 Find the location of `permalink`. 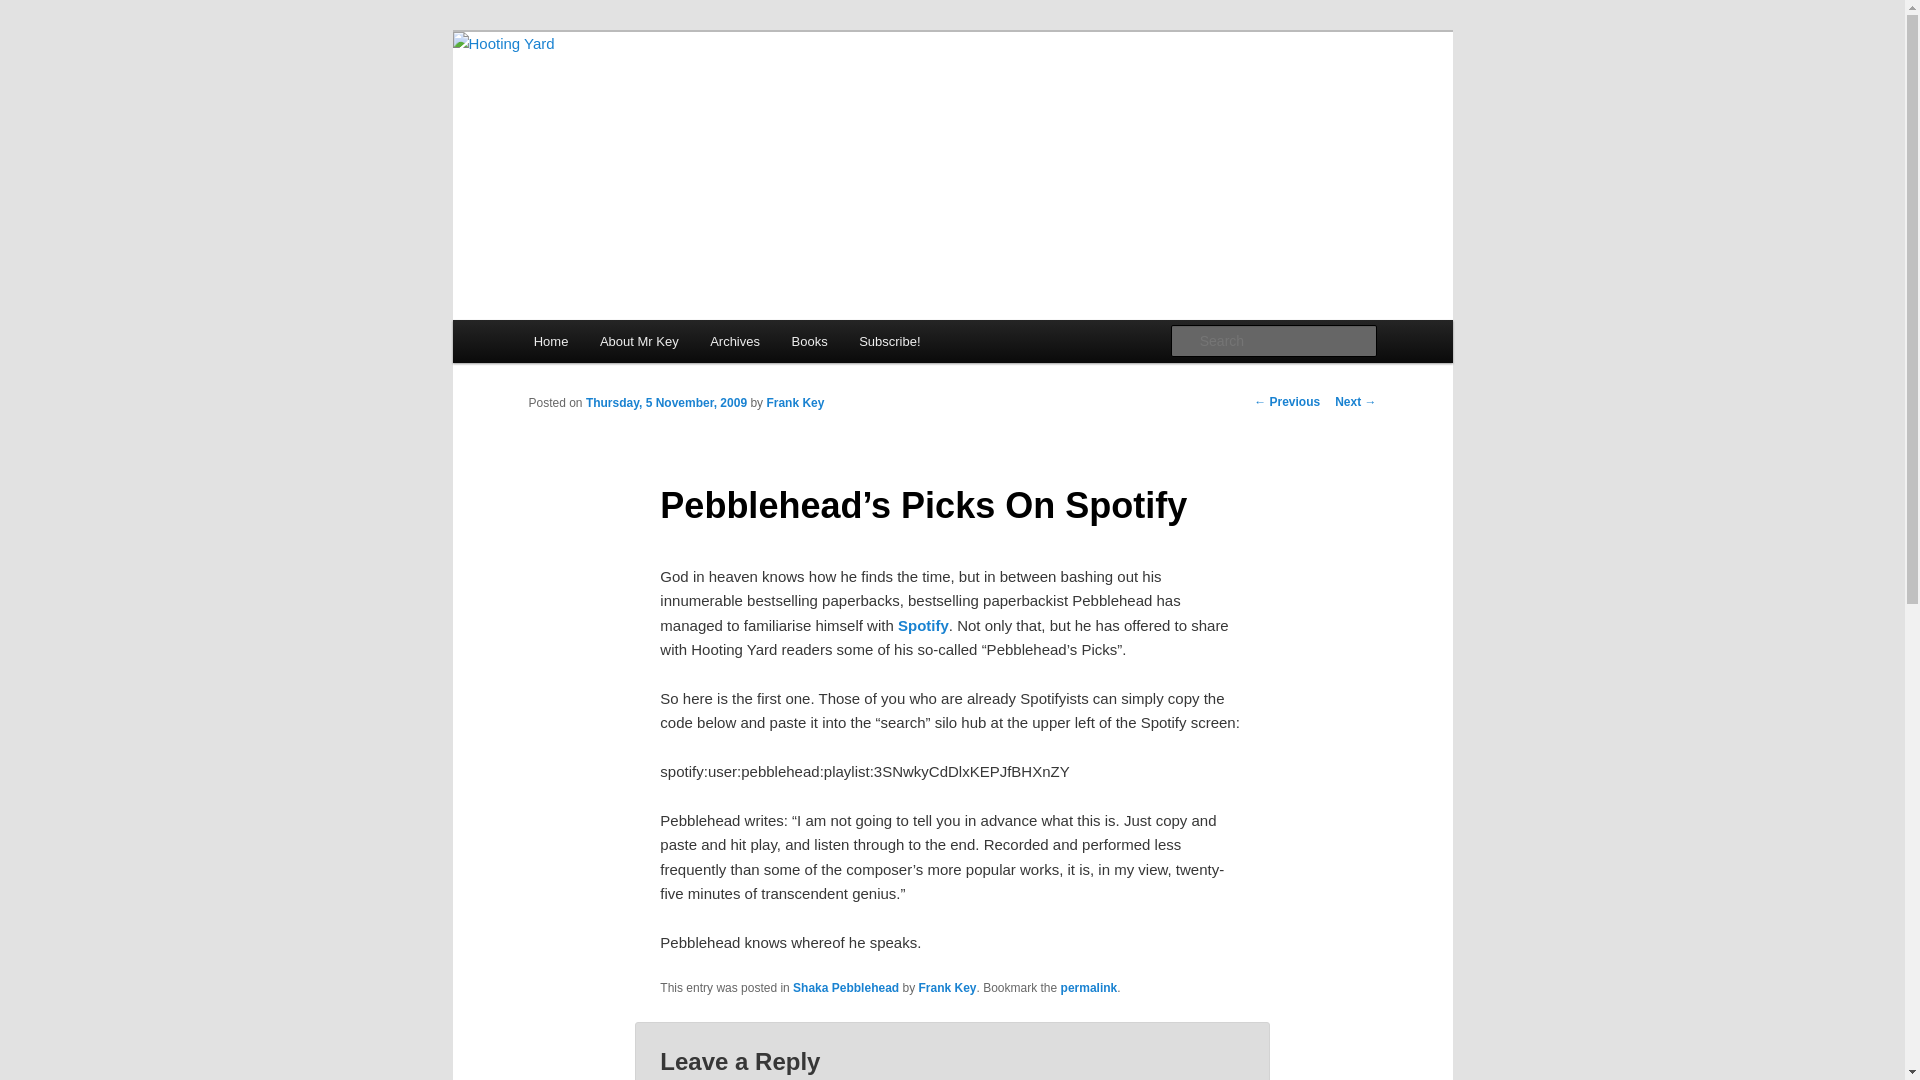

permalink is located at coordinates (1089, 987).